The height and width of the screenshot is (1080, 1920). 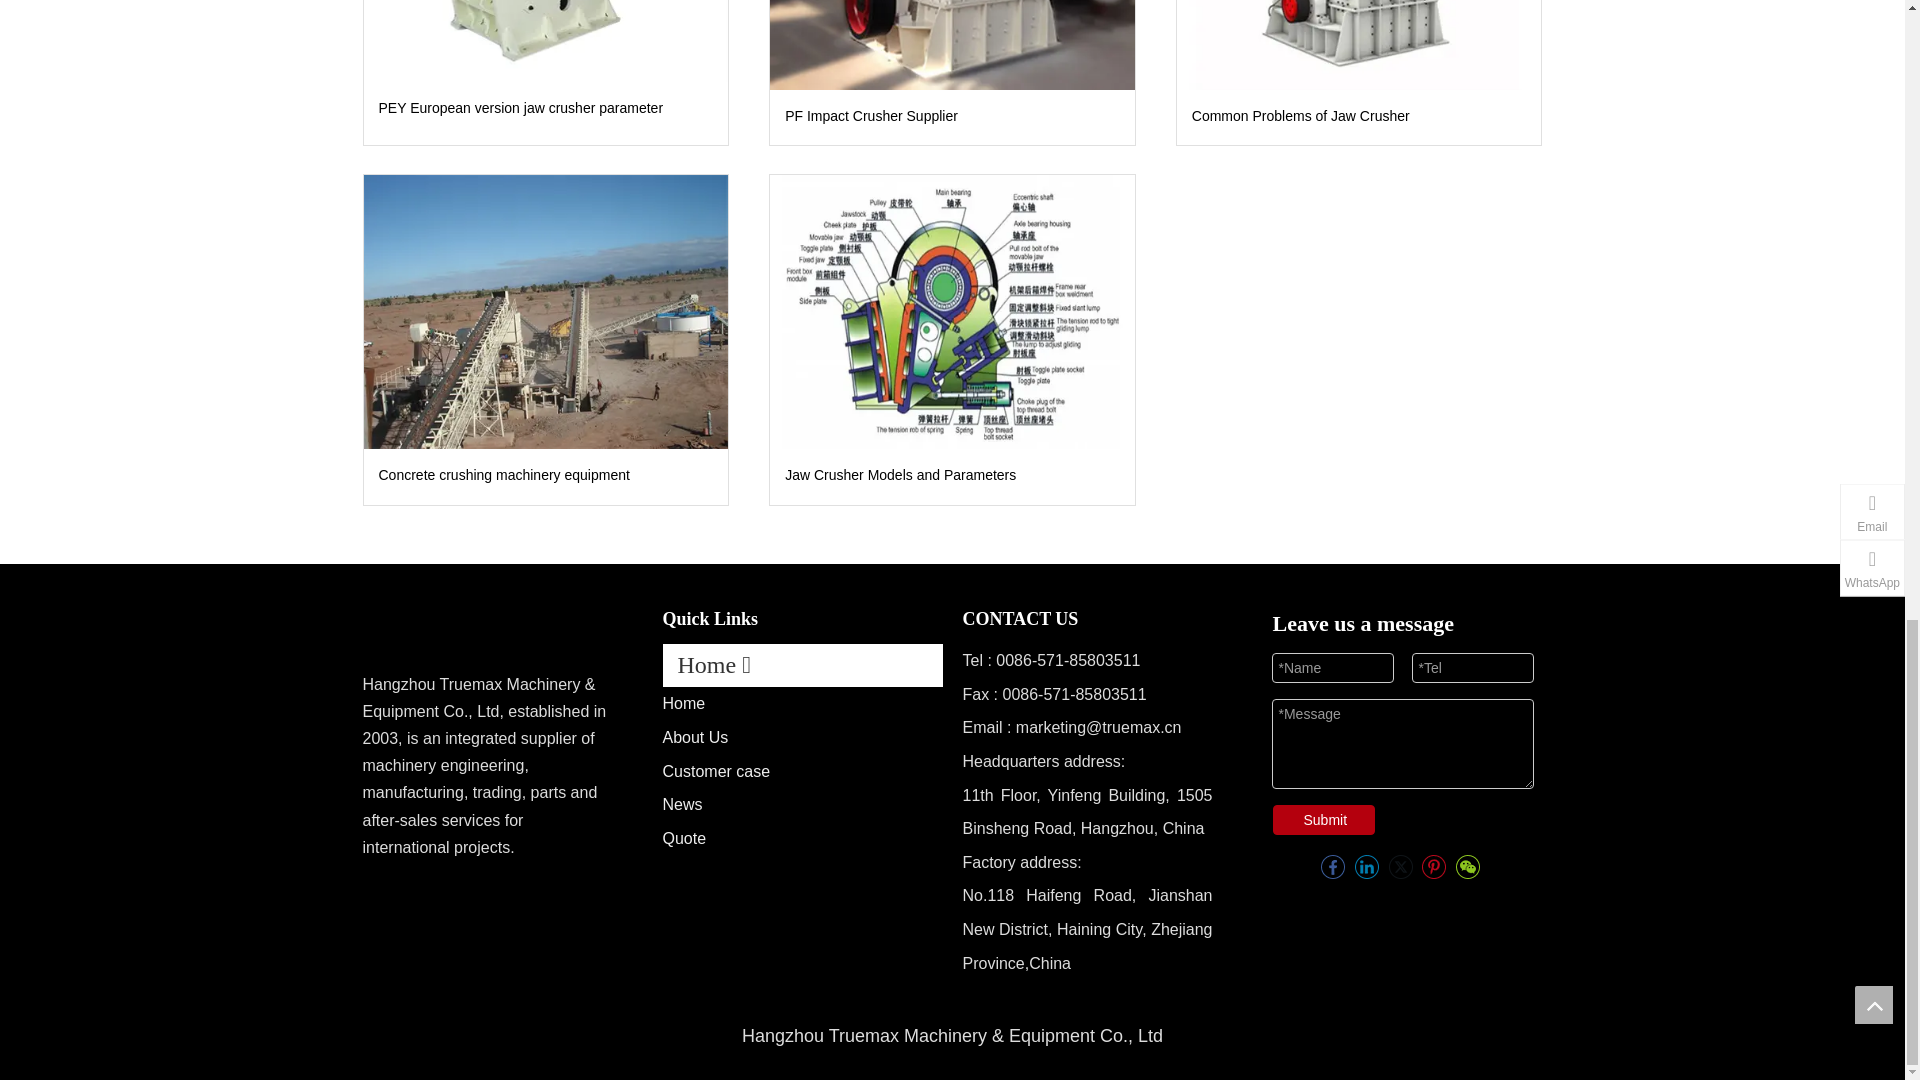 I want to click on PF Impact Crusher Supplier, so click(x=952, y=116).